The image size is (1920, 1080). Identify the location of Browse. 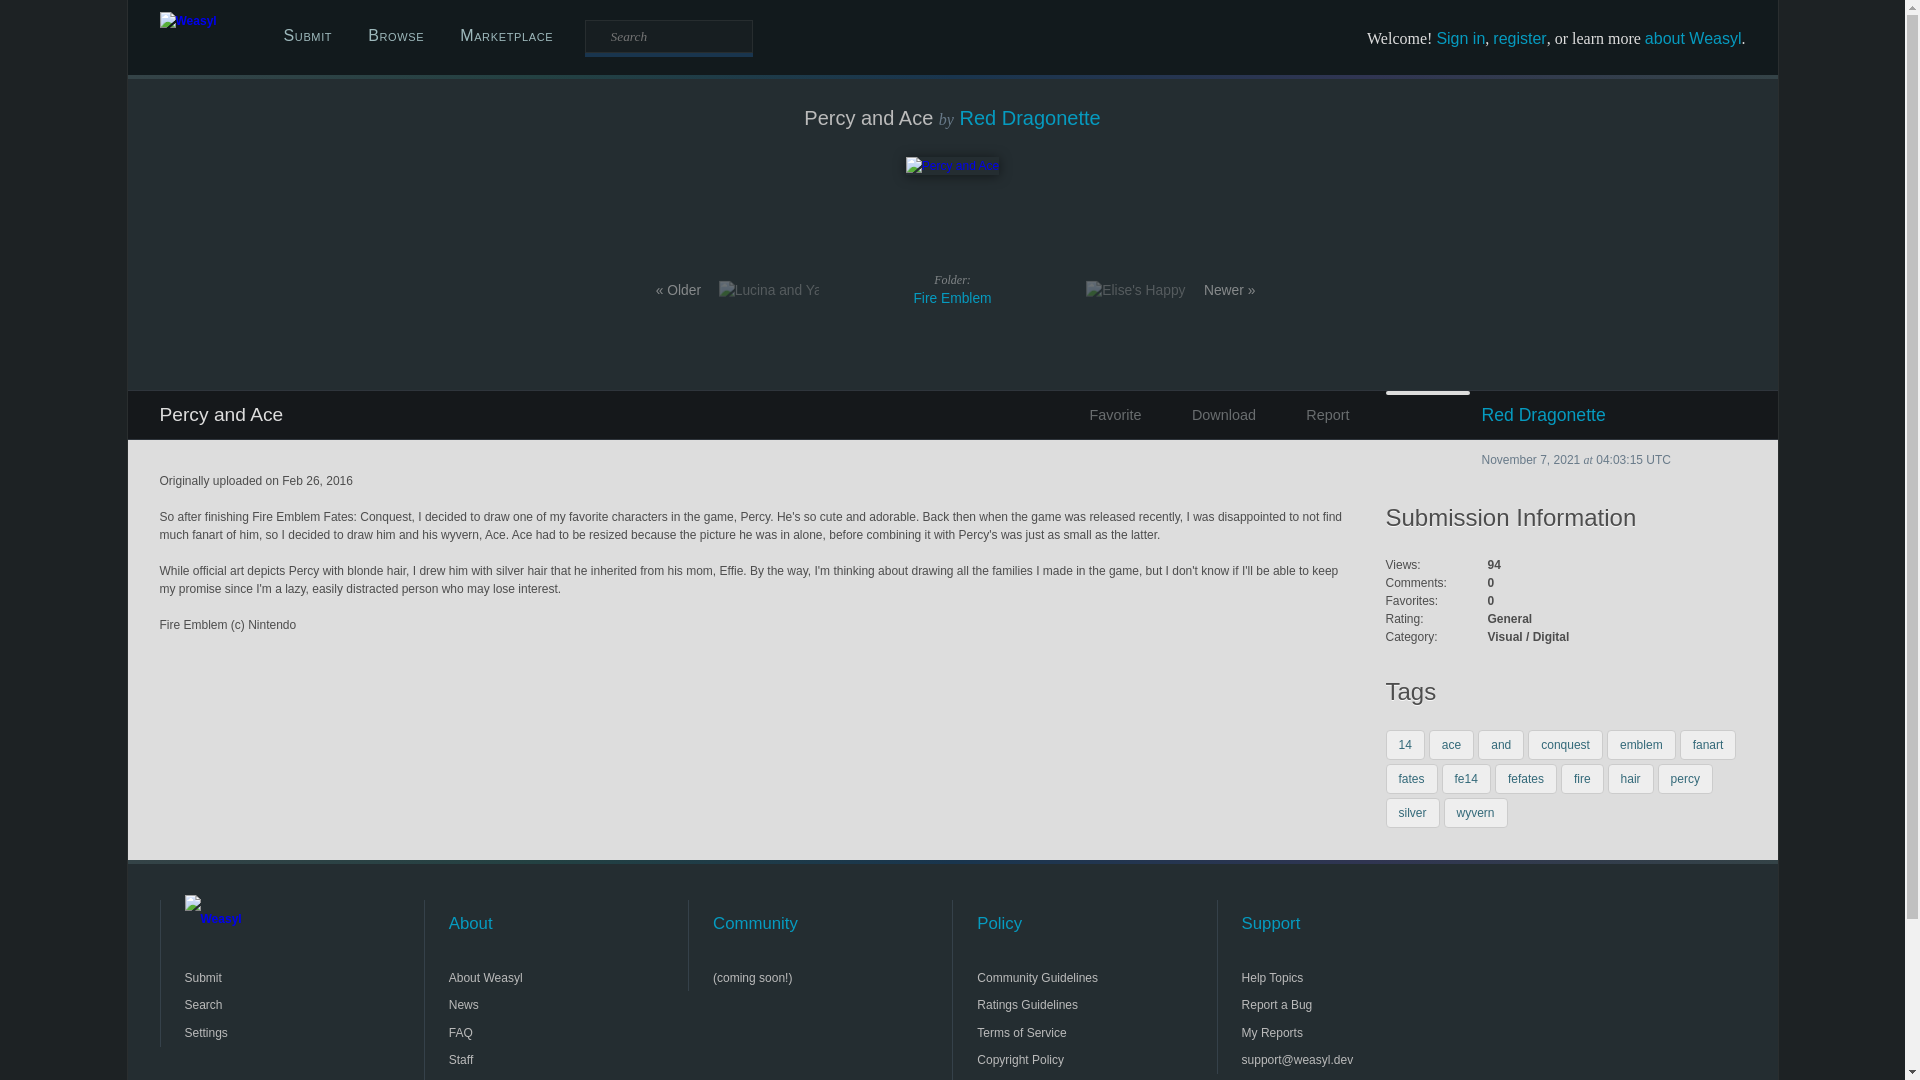
(395, 36).